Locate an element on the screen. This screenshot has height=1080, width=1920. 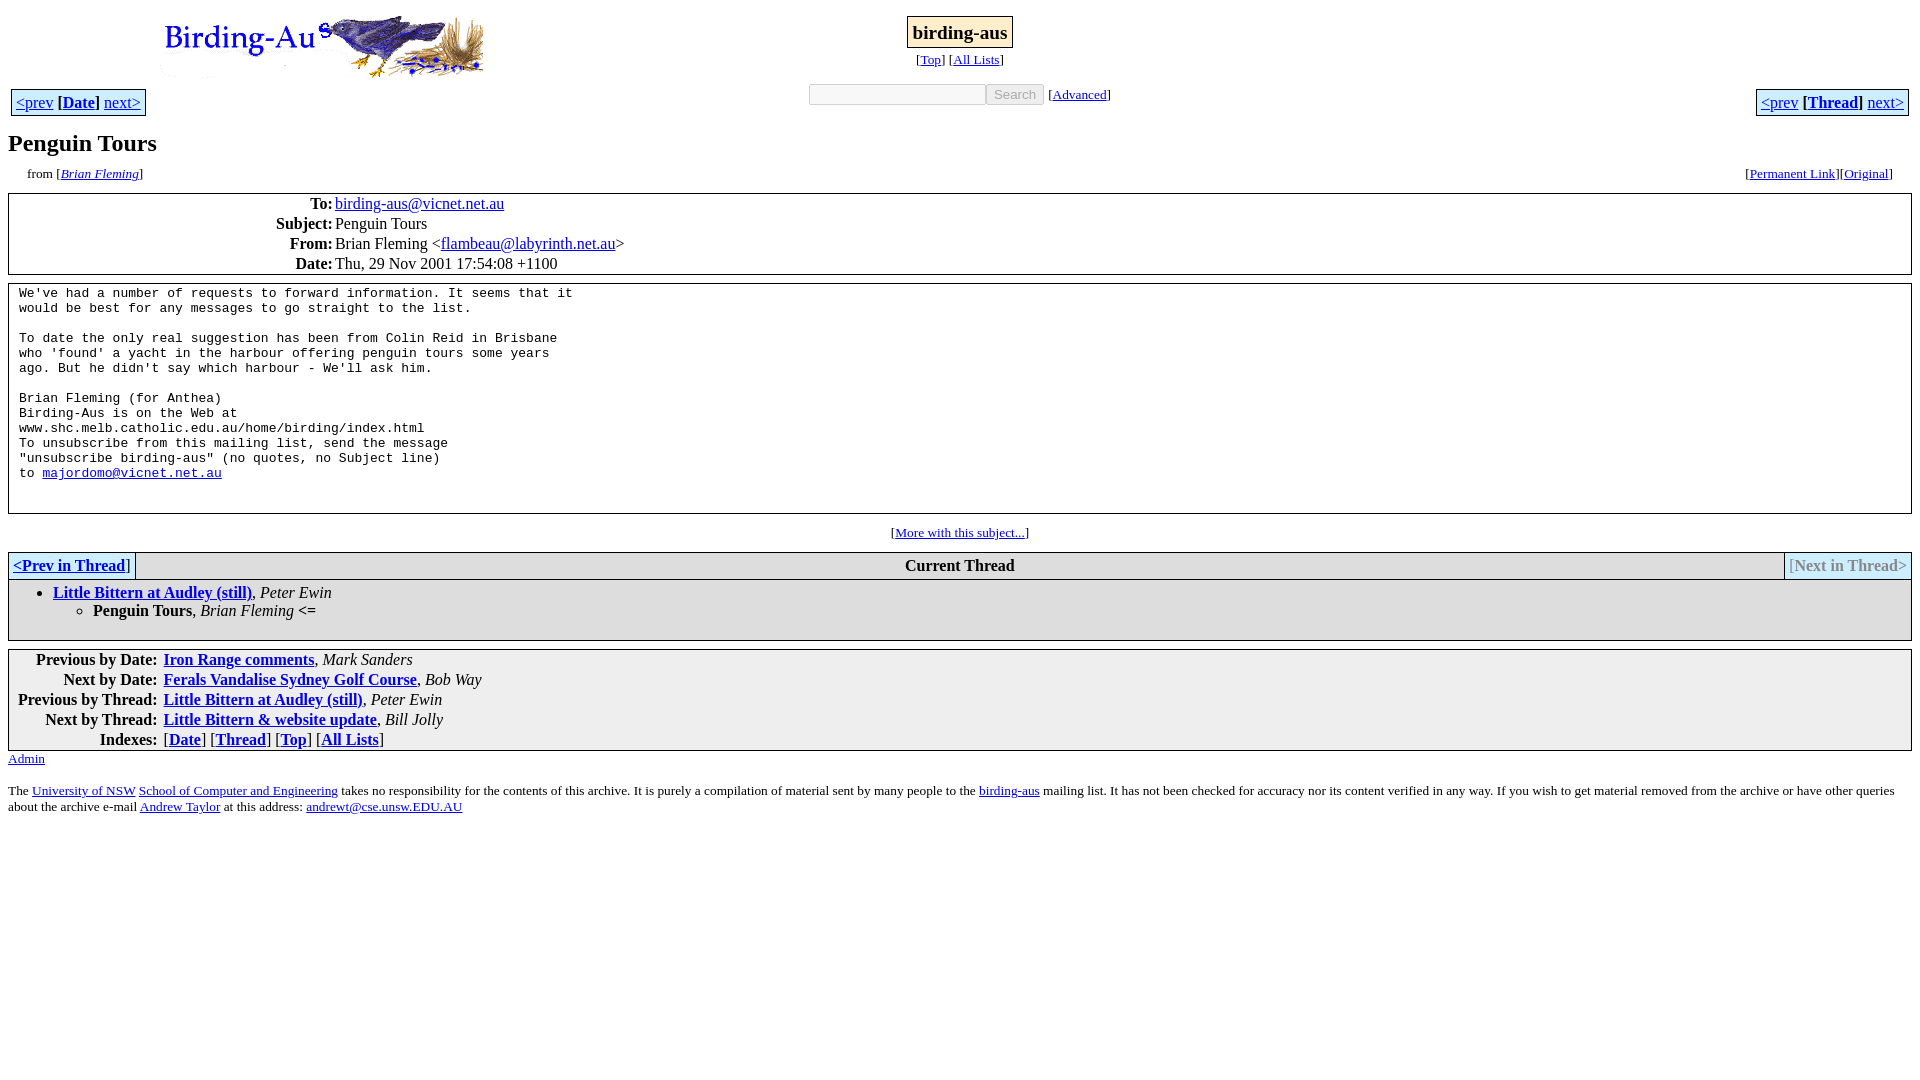
birding-aus is located at coordinates (1010, 790).